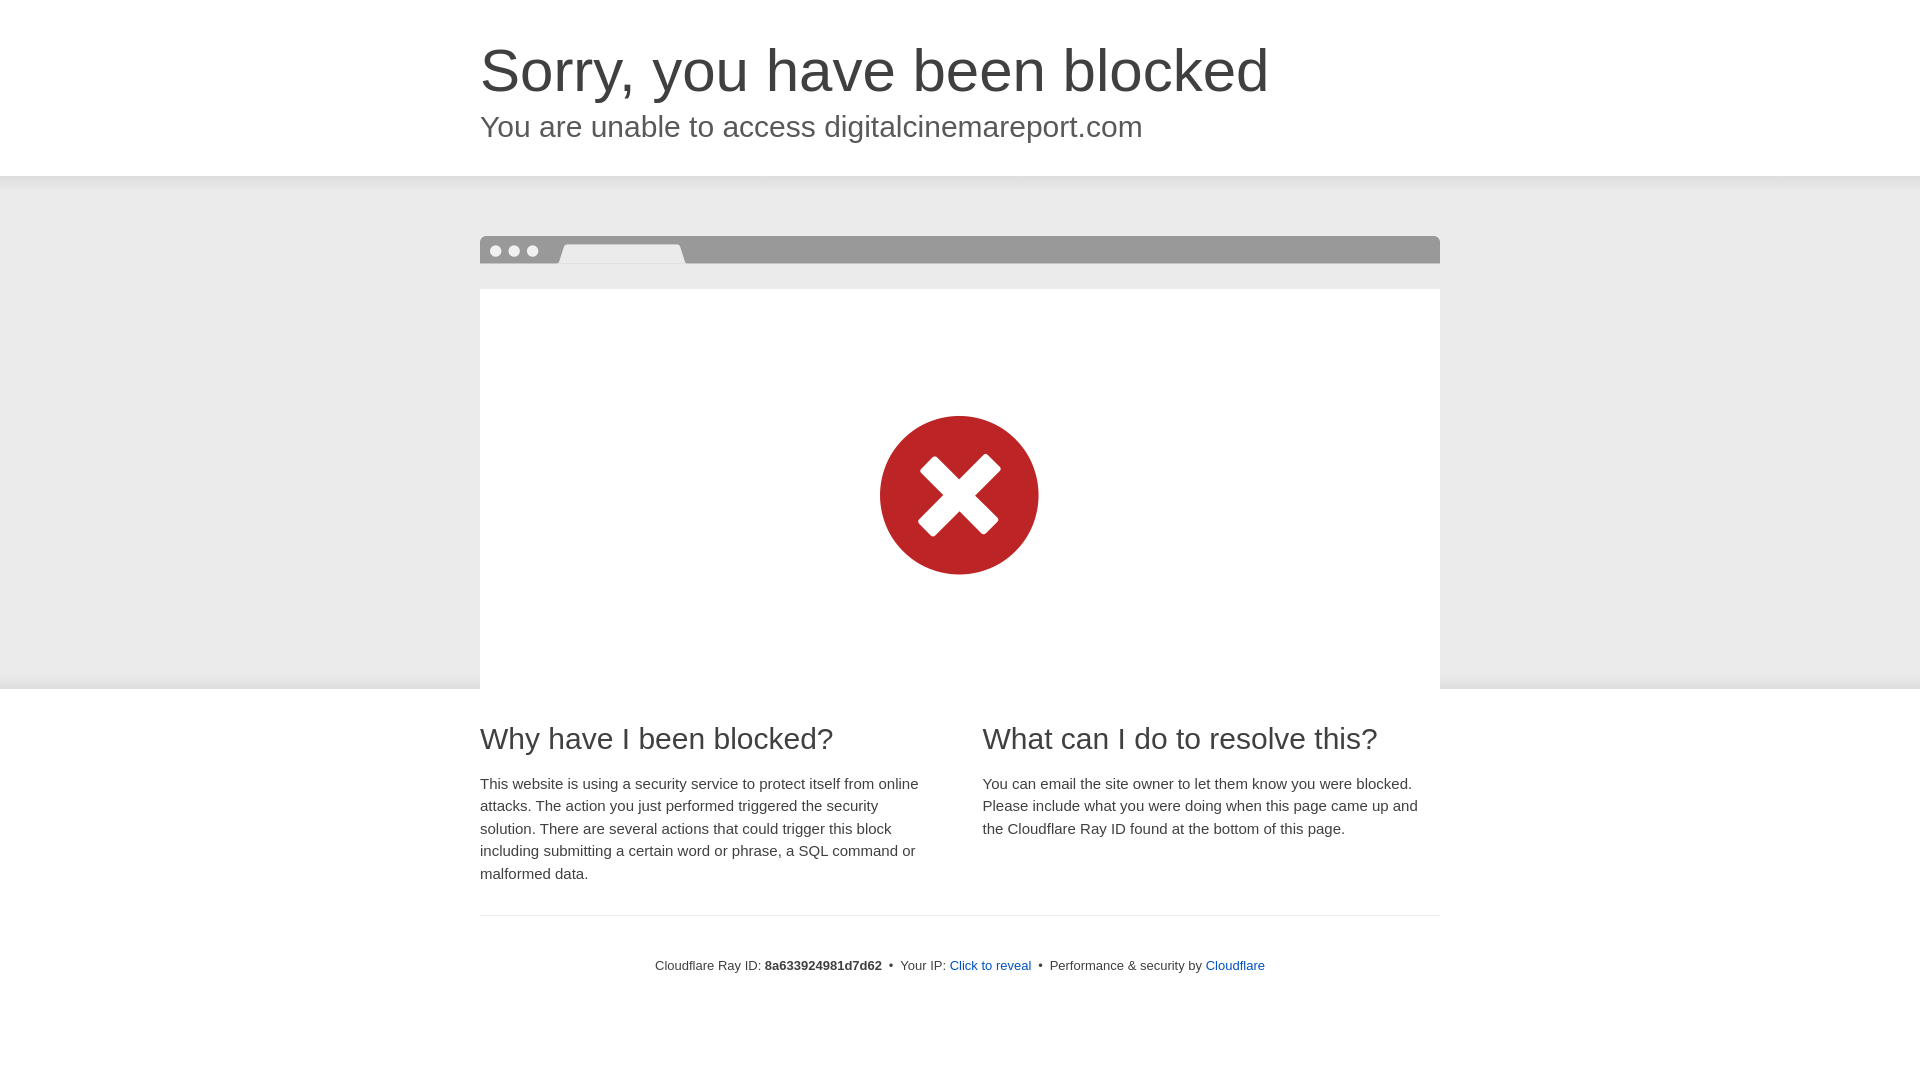 This screenshot has height=1080, width=1920. What do you see at coordinates (1235, 965) in the screenshot?
I see `Cloudflare` at bounding box center [1235, 965].